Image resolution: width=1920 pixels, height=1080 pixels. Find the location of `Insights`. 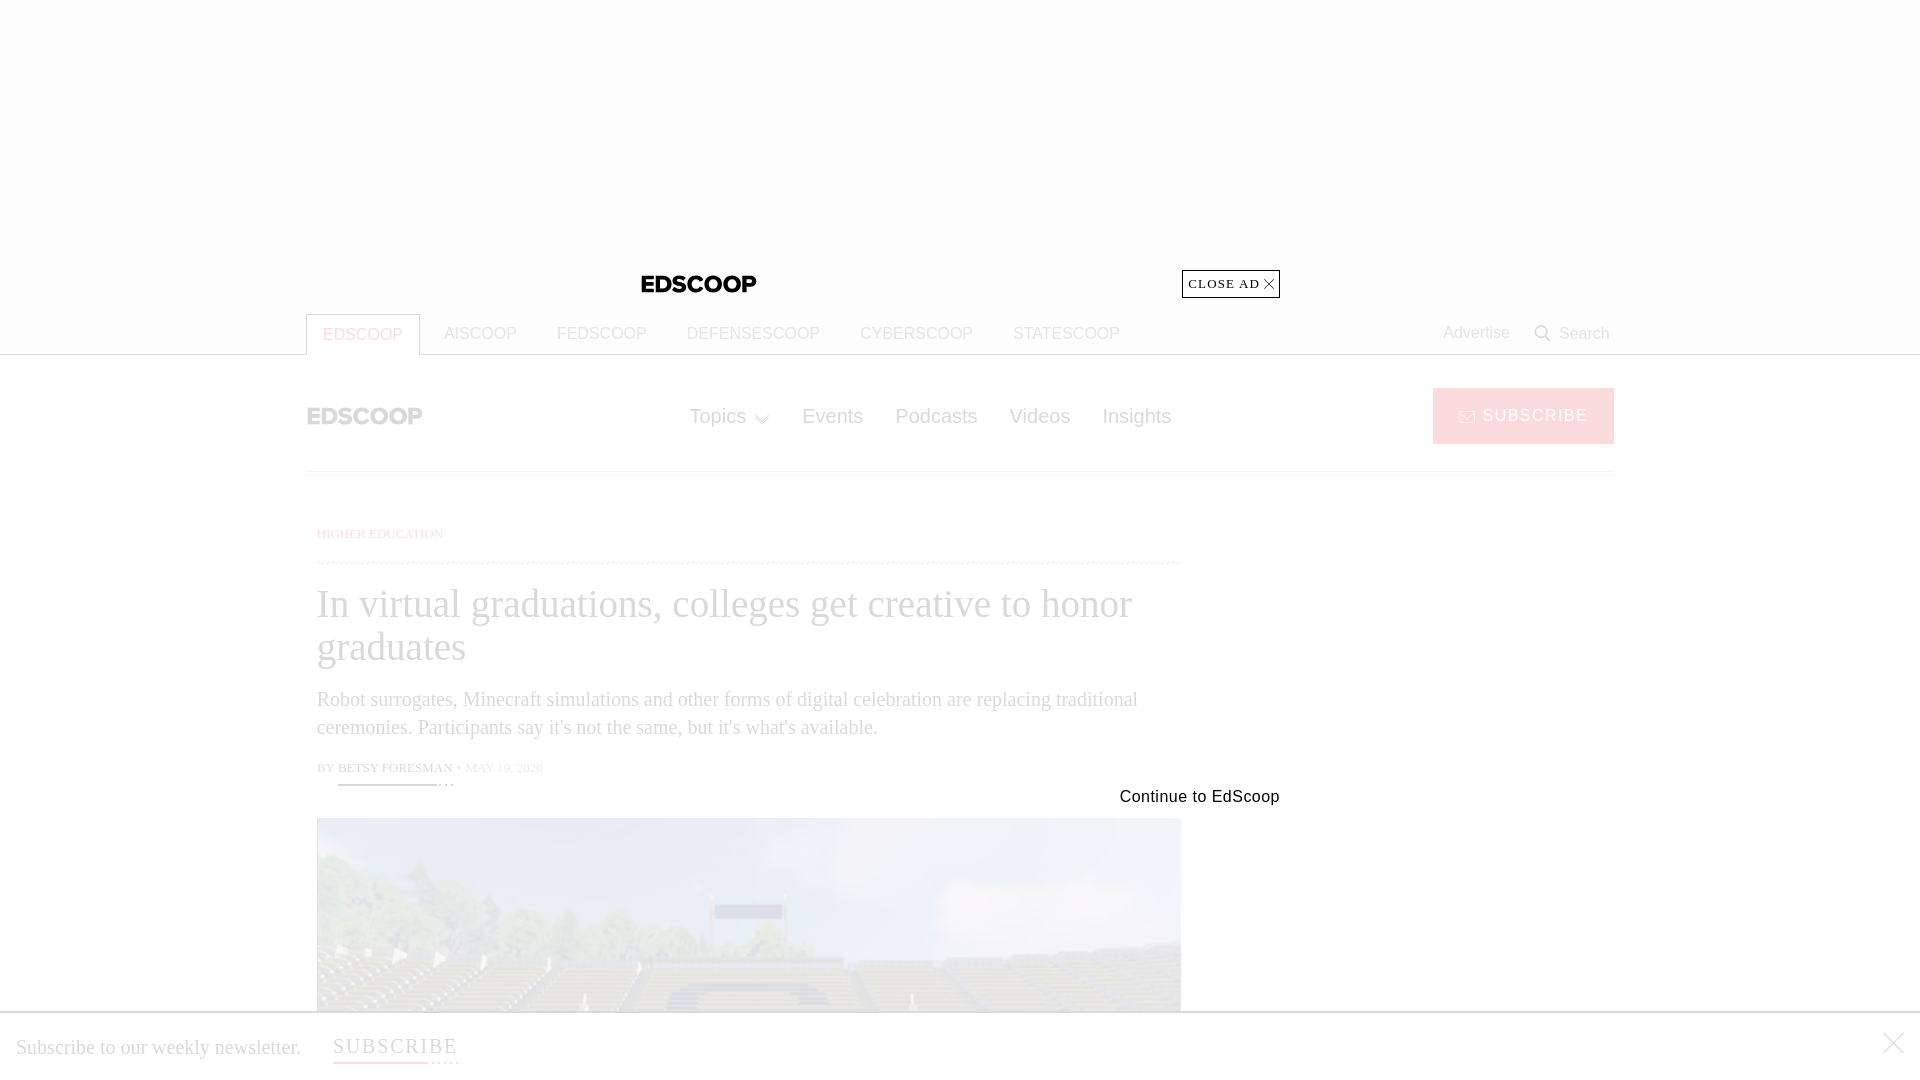

Insights is located at coordinates (1136, 415).